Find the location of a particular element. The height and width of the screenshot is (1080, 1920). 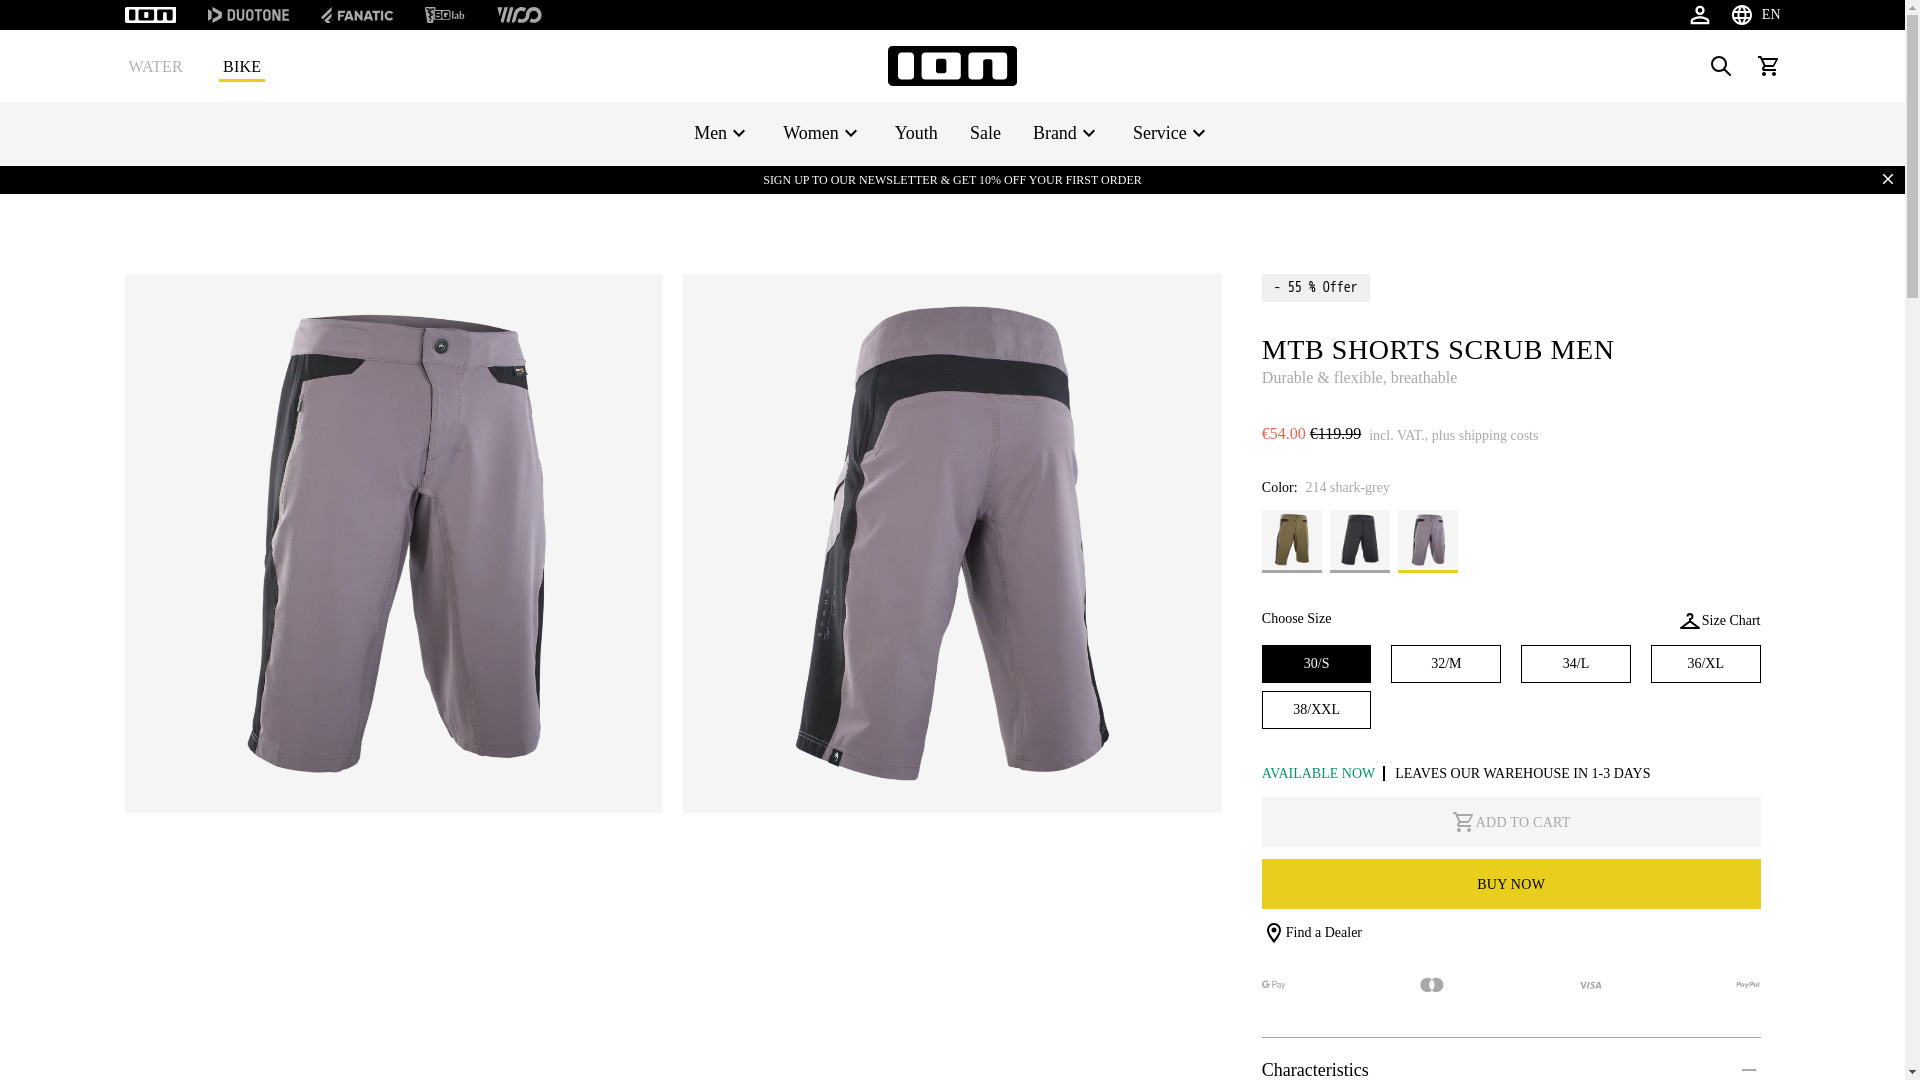

Search is located at coordinates (1720, 66).